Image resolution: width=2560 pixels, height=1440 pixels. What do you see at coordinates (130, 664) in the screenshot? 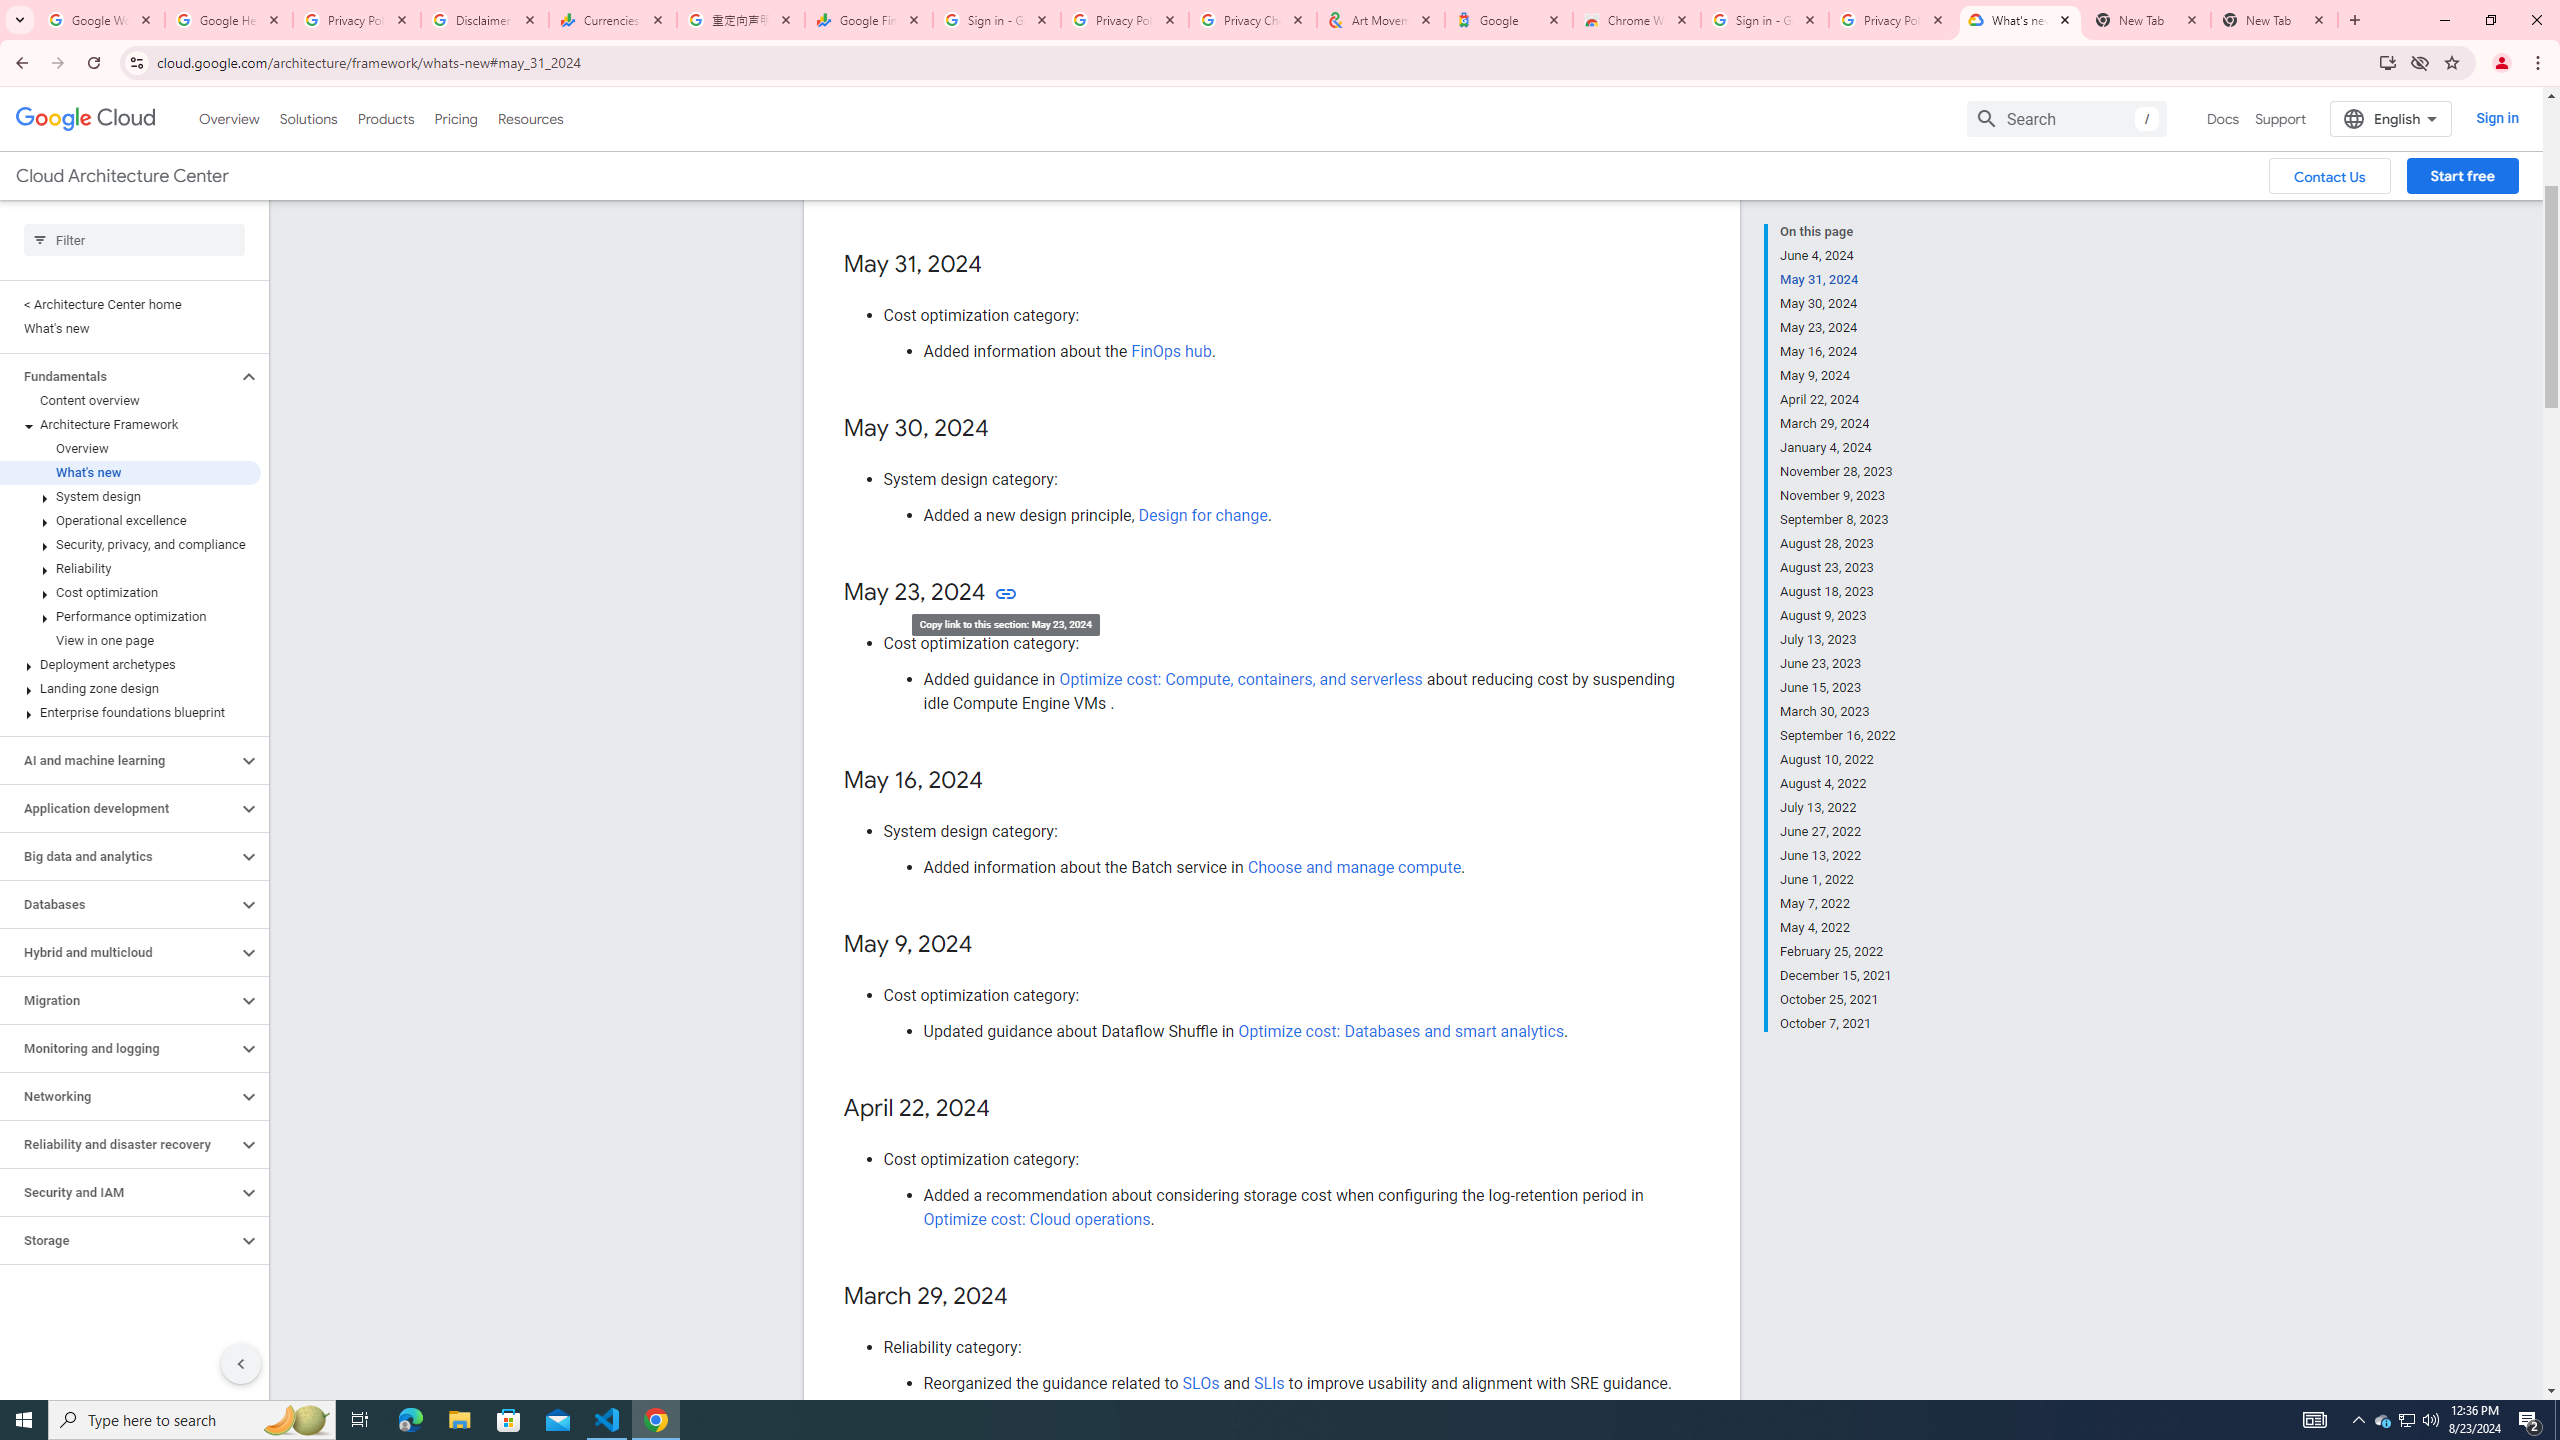
I see `Deployment archetypes` at bounding box center [130, 664].